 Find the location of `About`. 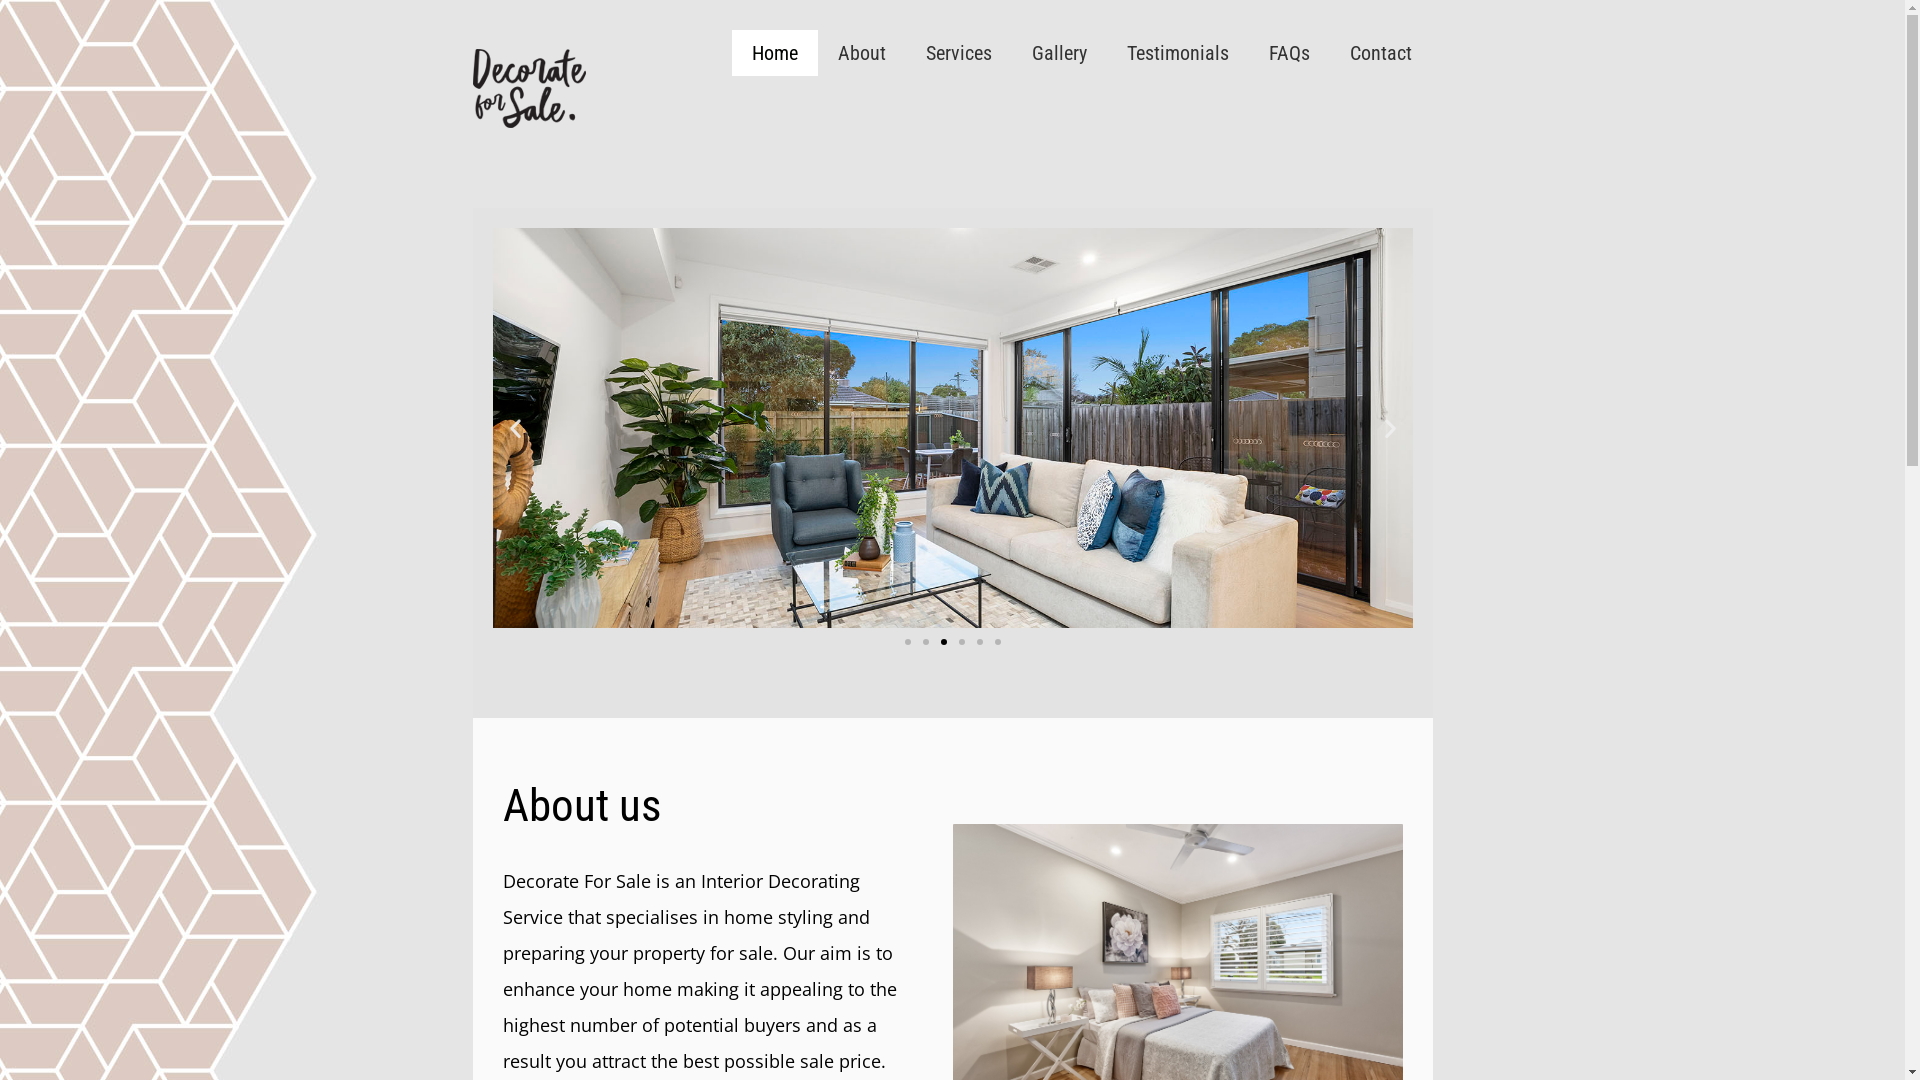

About is located at coordinates (862, 53).